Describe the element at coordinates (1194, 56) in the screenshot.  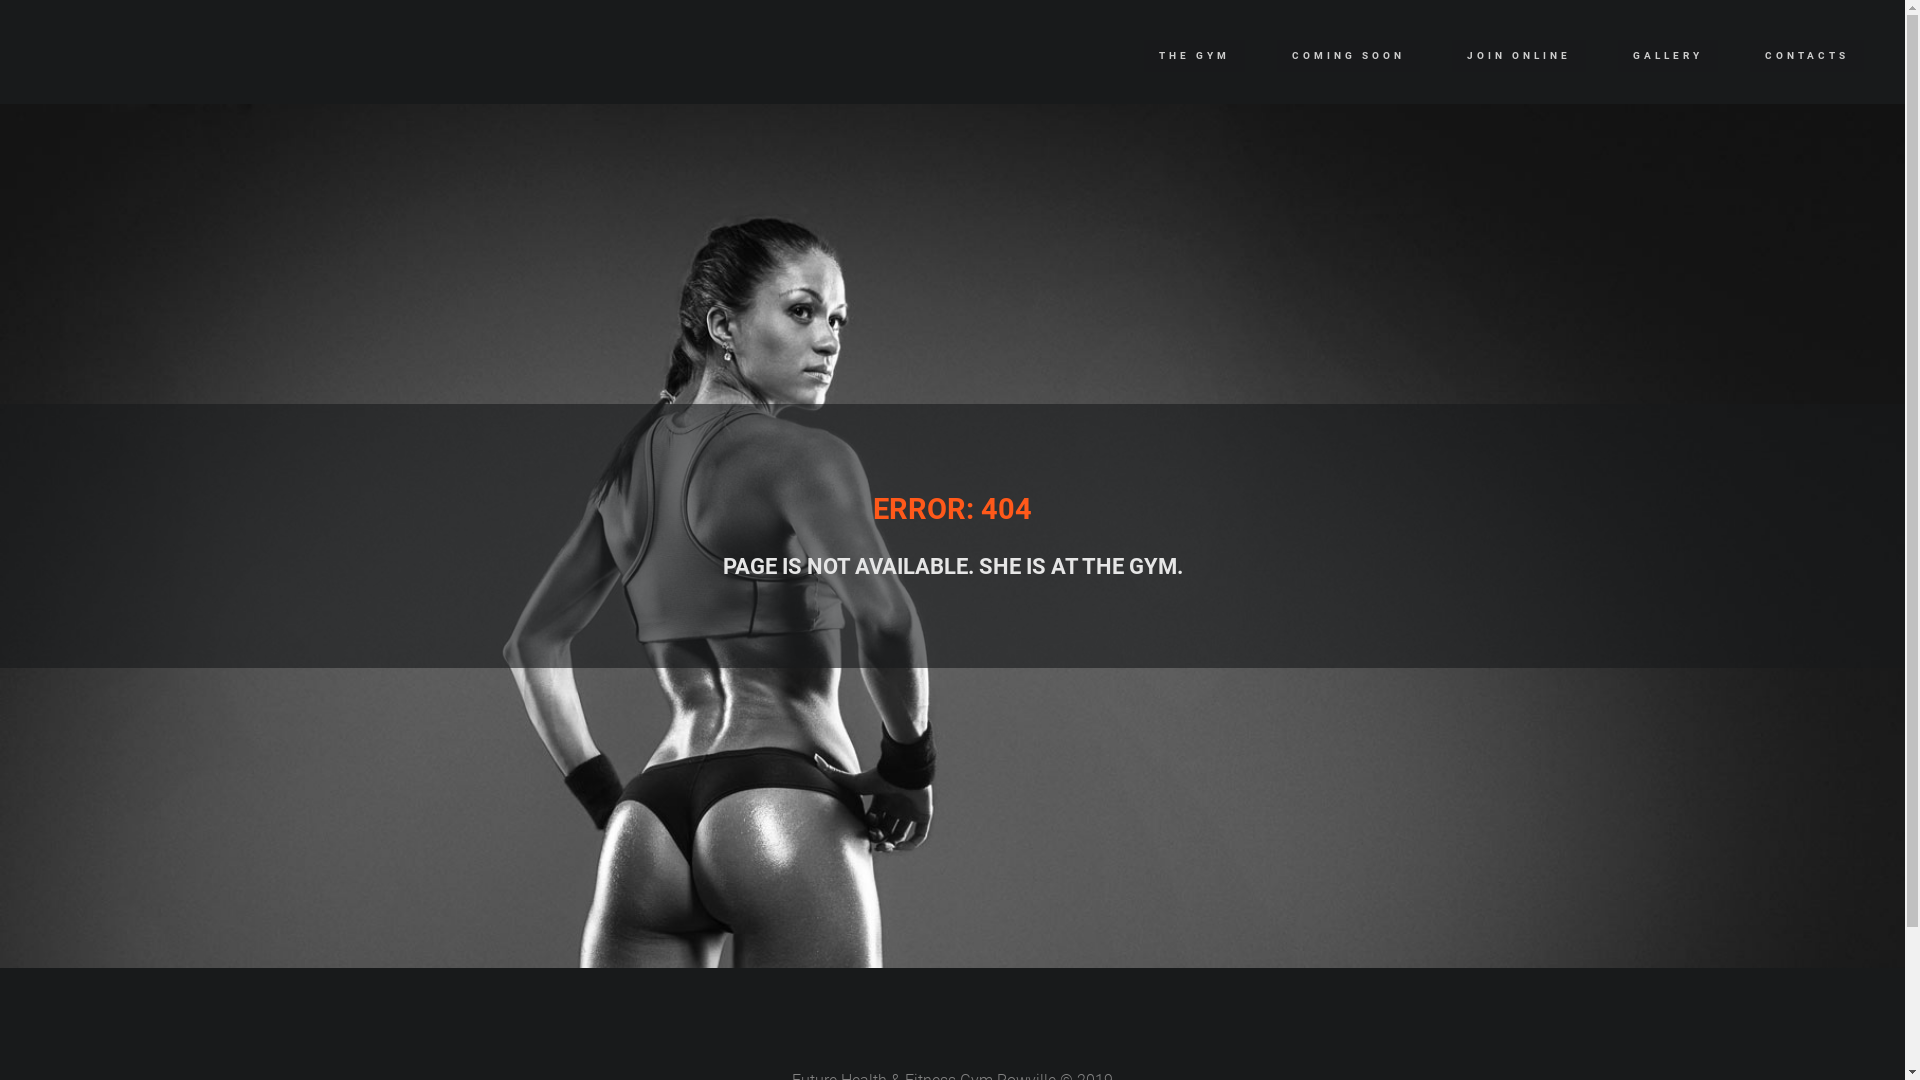
I see `THE GYM` at that location.